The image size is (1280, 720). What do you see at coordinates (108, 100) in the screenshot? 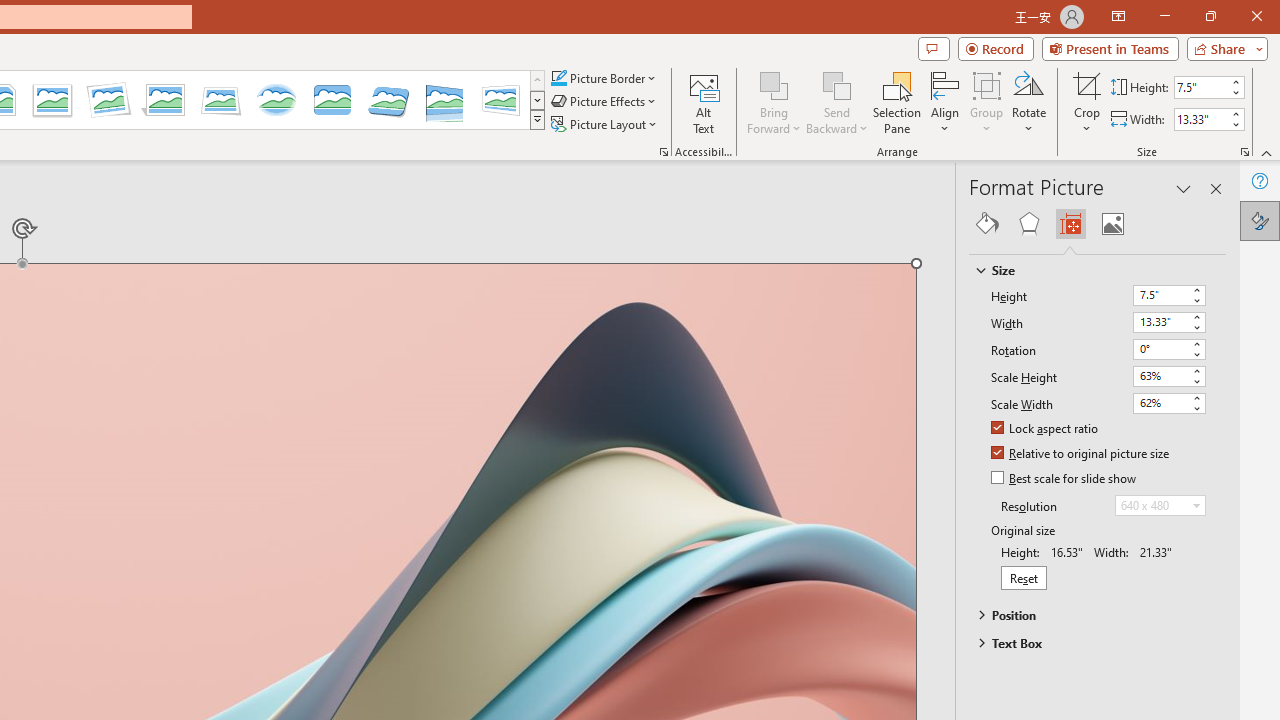
I see `Rotated, White` at bounding box center [108, 100].